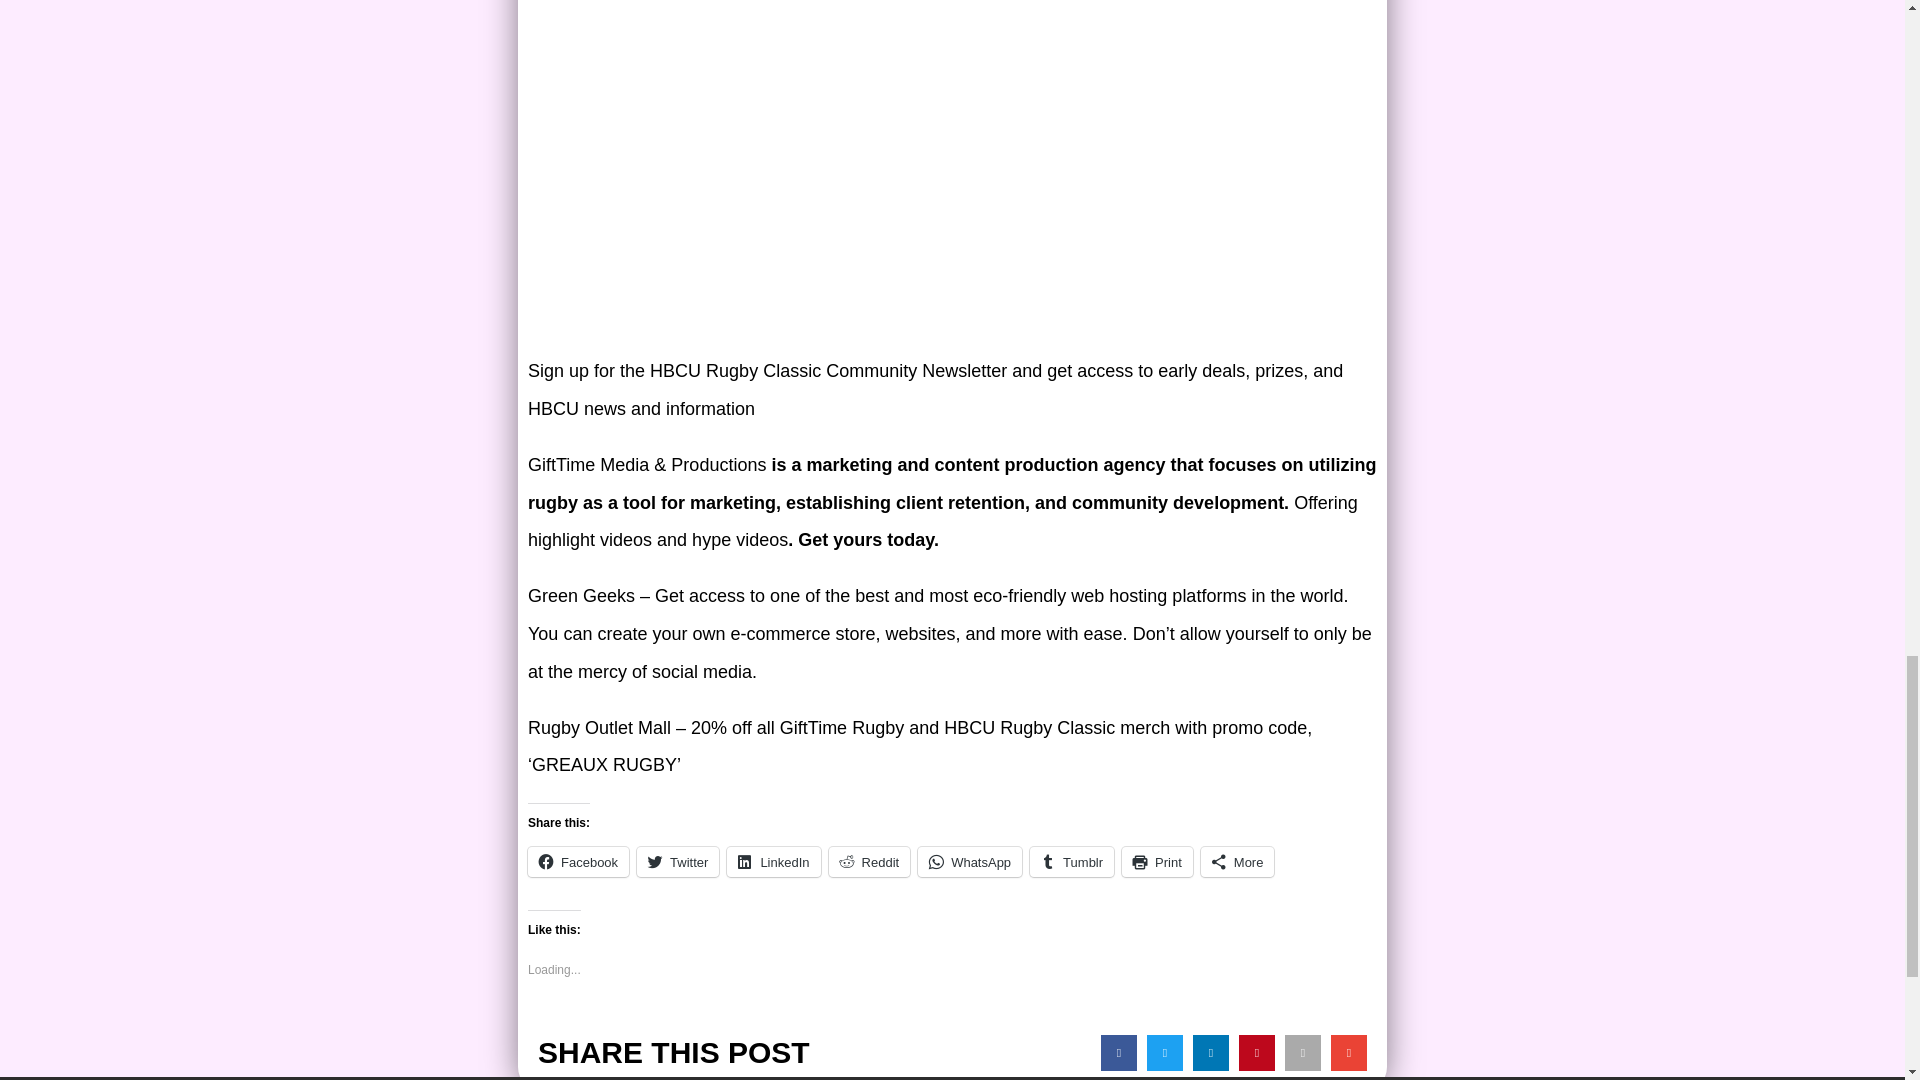 This screenshot has width=1920, height=1080. I want to click on Click to share on Facebook, so click(578, 861).